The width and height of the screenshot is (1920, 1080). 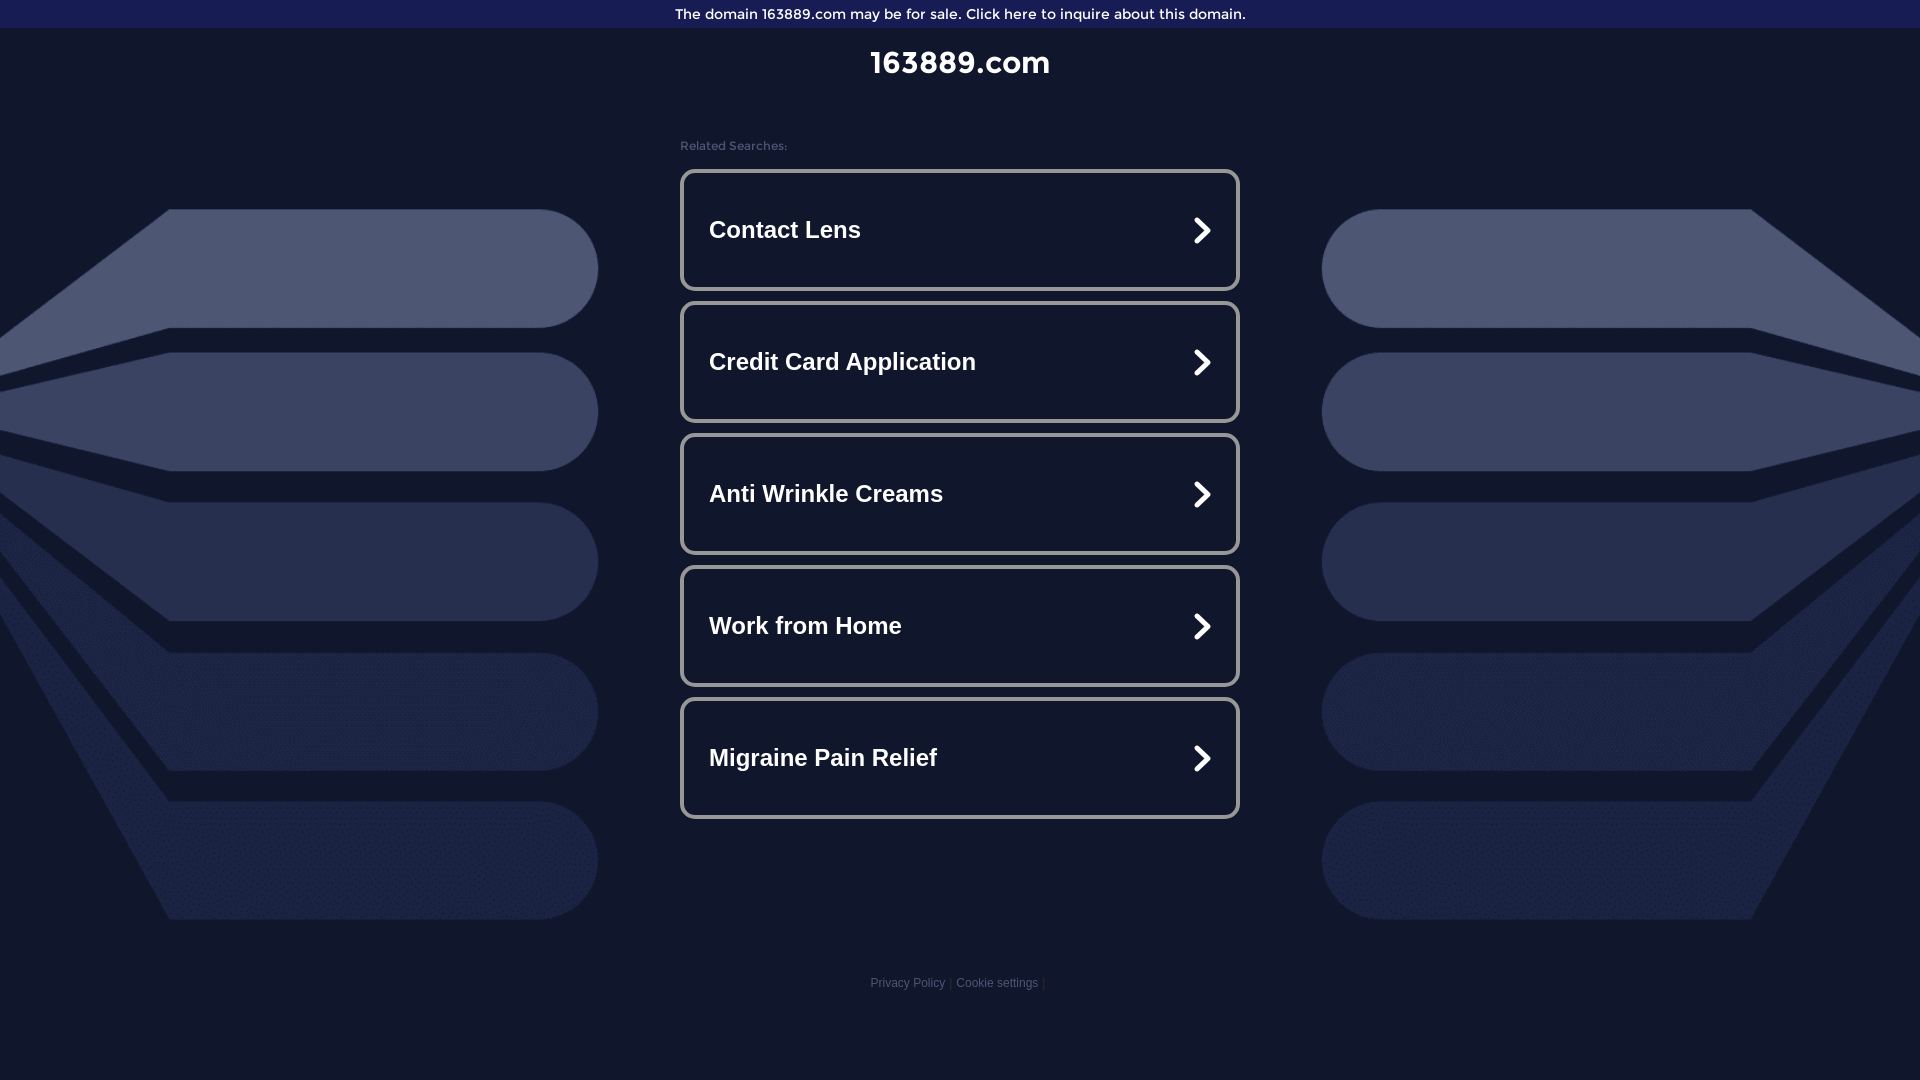 What do you see at coordinates (960, 62) in the screenshot?
I see `163889.com` at bounding box center [960, 62].